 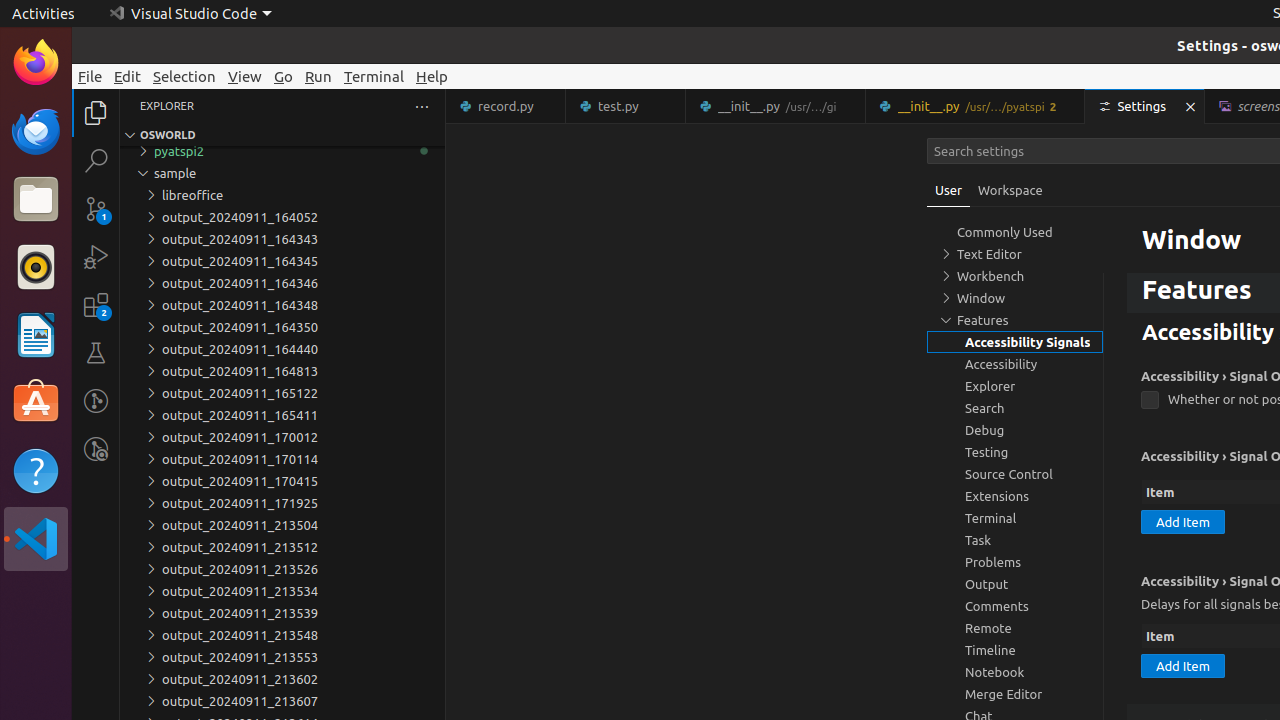 I want to click on output_20240911_213539, so click(x=282, y=613).